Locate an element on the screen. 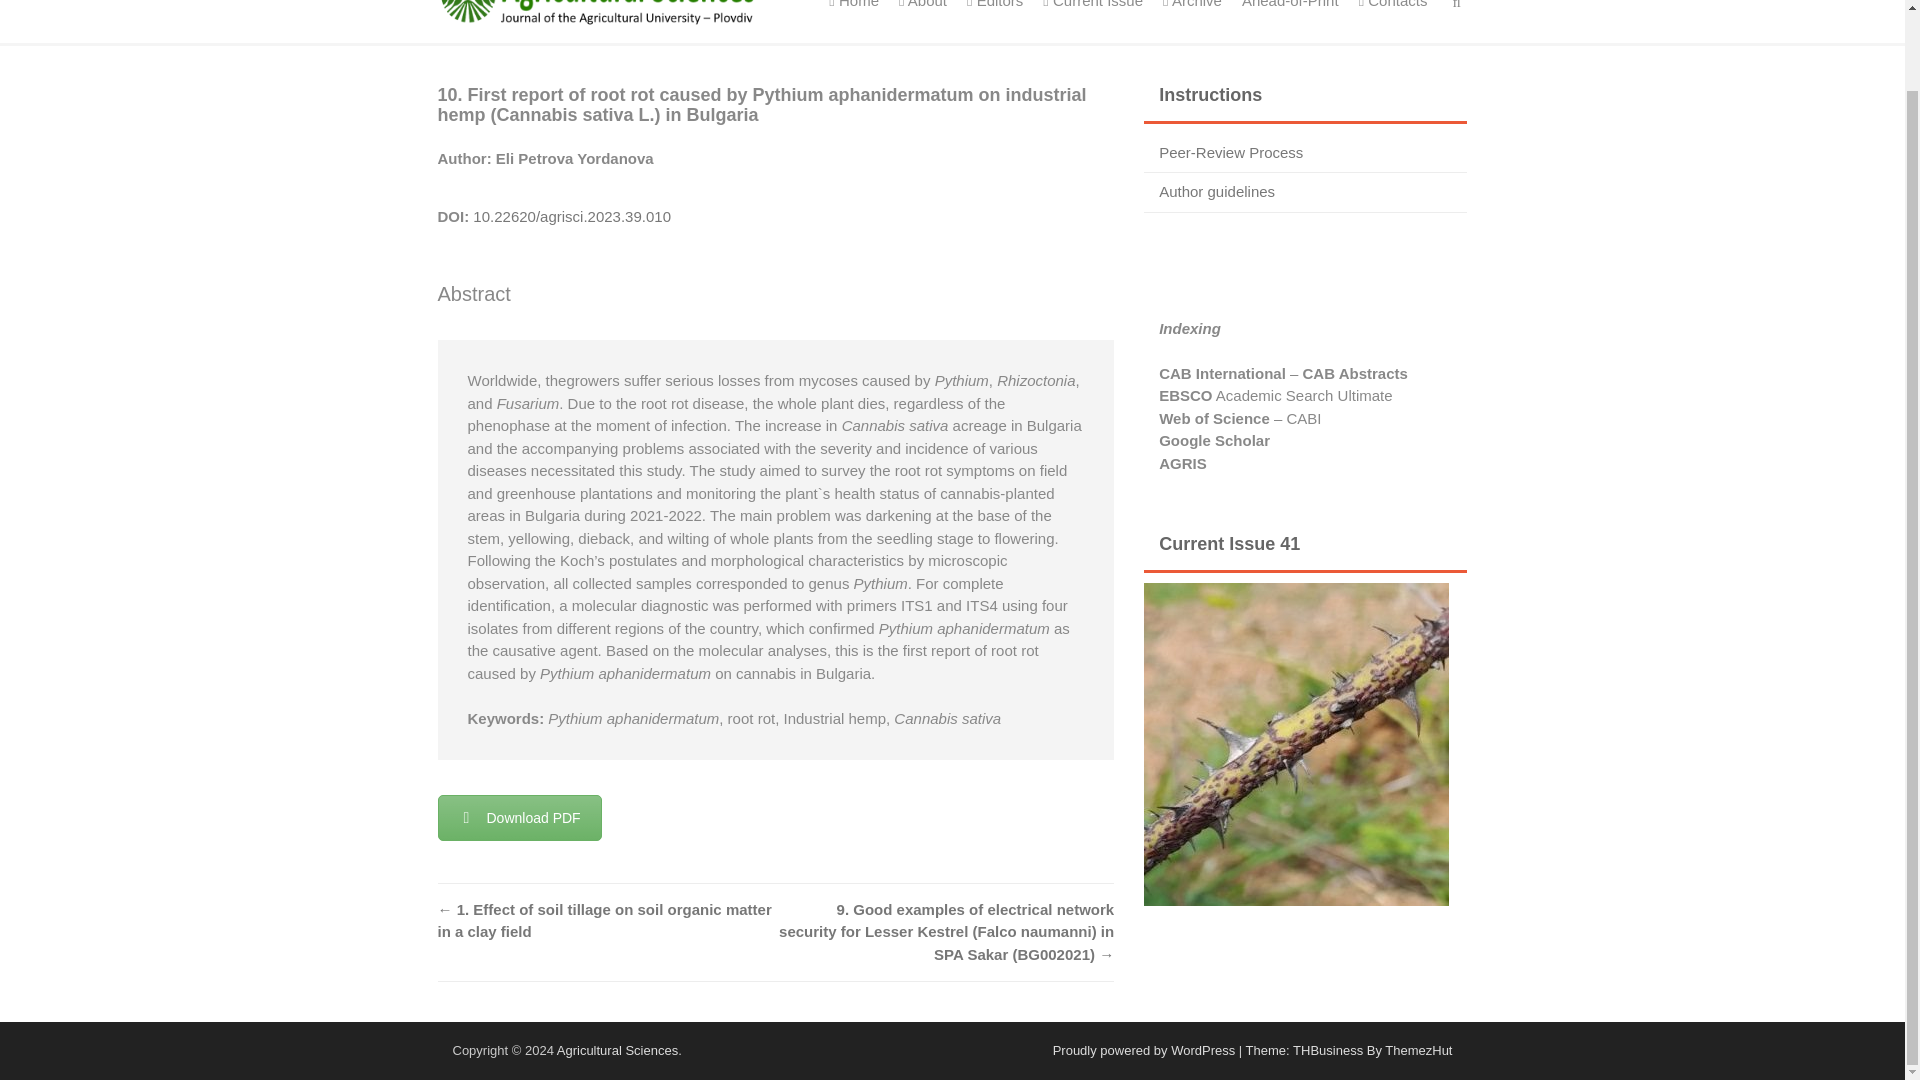  About is located at coordinates (922, 23).